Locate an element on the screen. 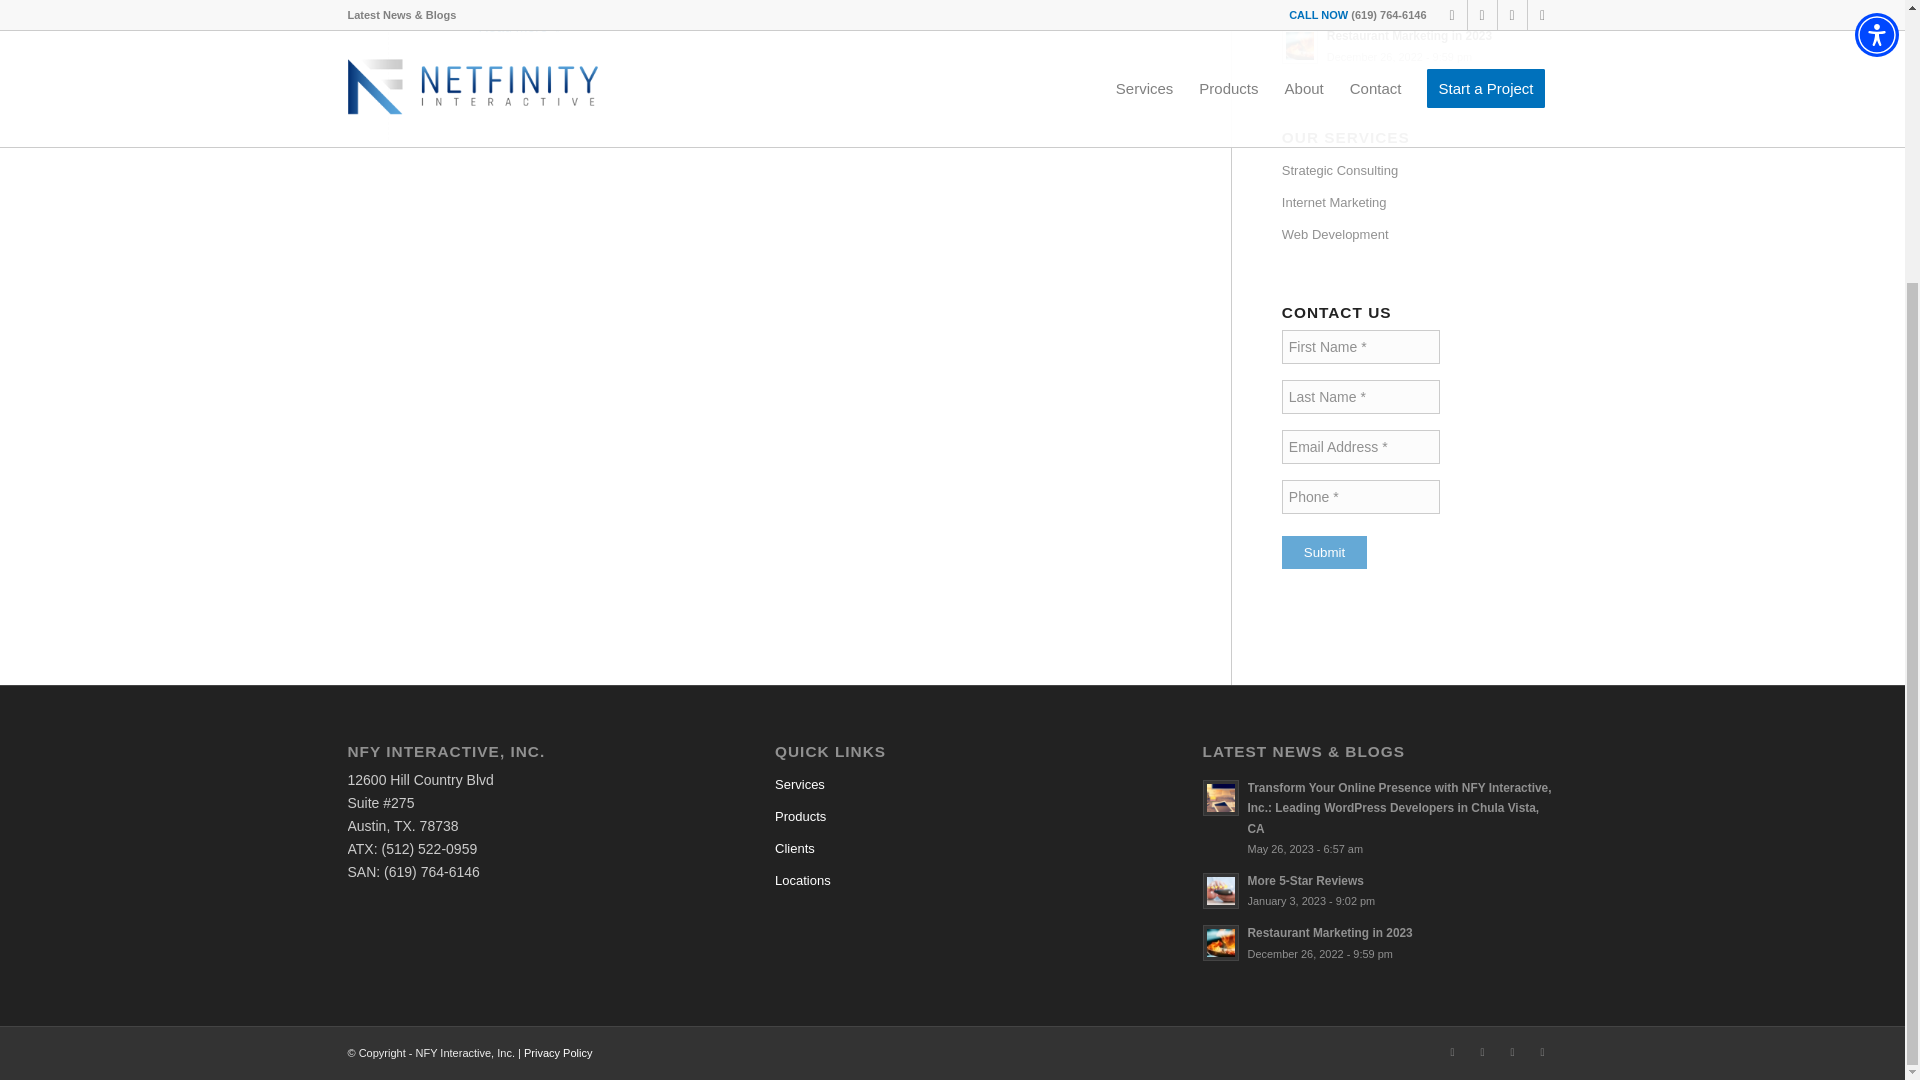 This screenshot has height=1080, width=1920. Submit is located at coordinates (1420, 44).